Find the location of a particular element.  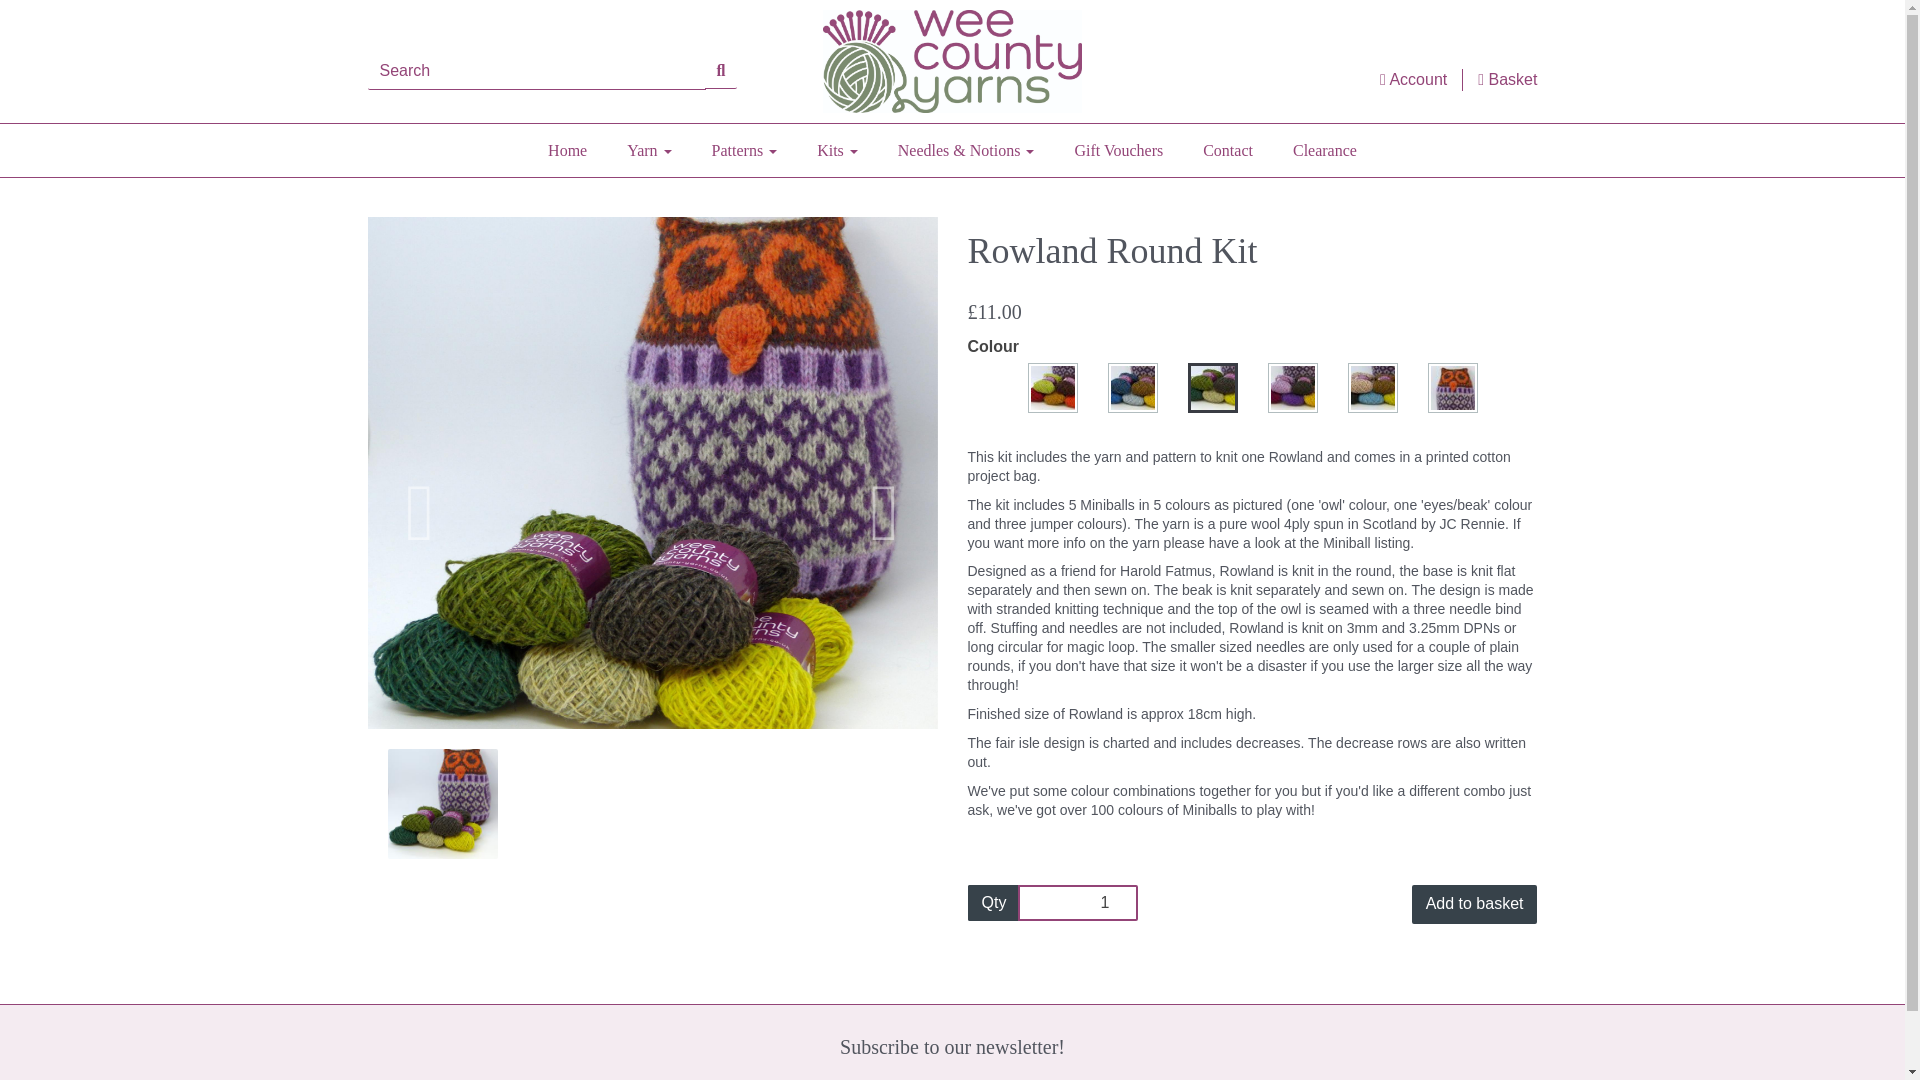

Basket is located at coordinates (1507, 80).